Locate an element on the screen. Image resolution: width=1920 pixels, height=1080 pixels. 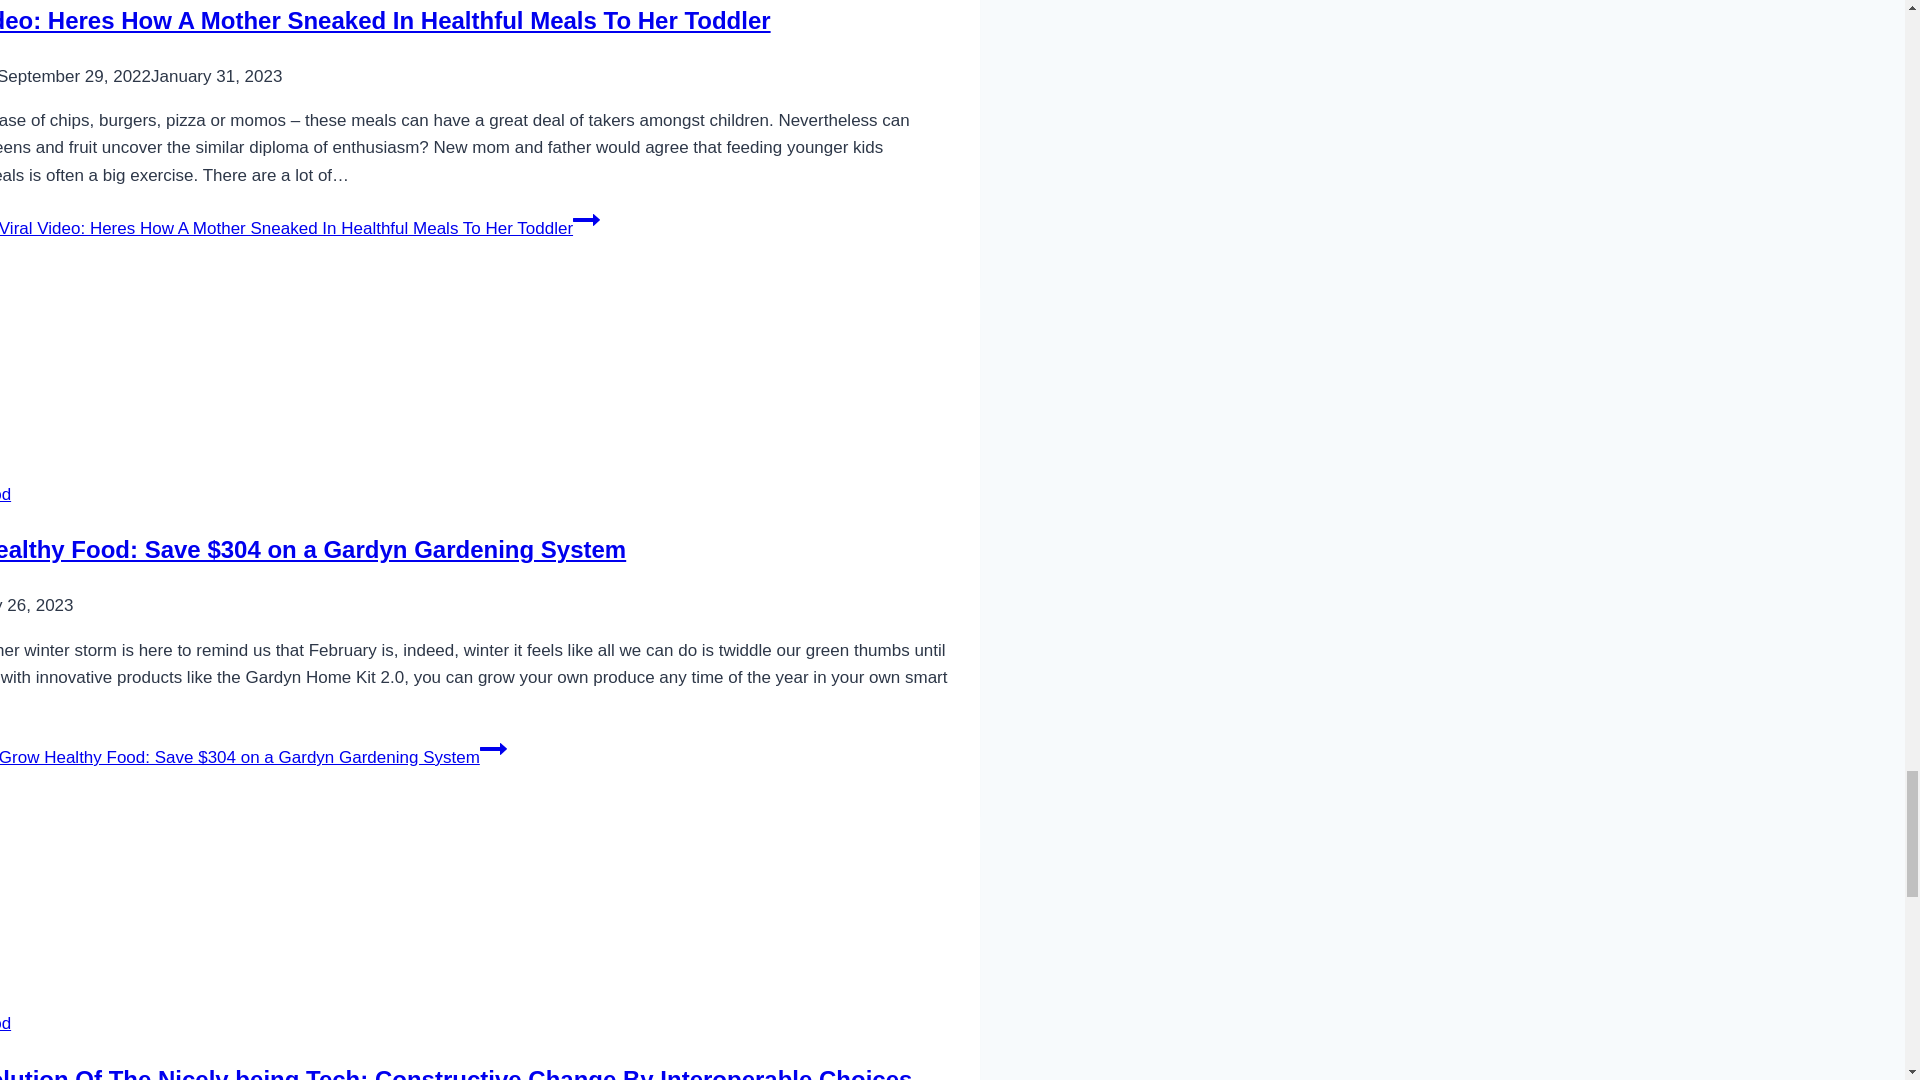
Healthy Food is located at coordinates (6, 494).